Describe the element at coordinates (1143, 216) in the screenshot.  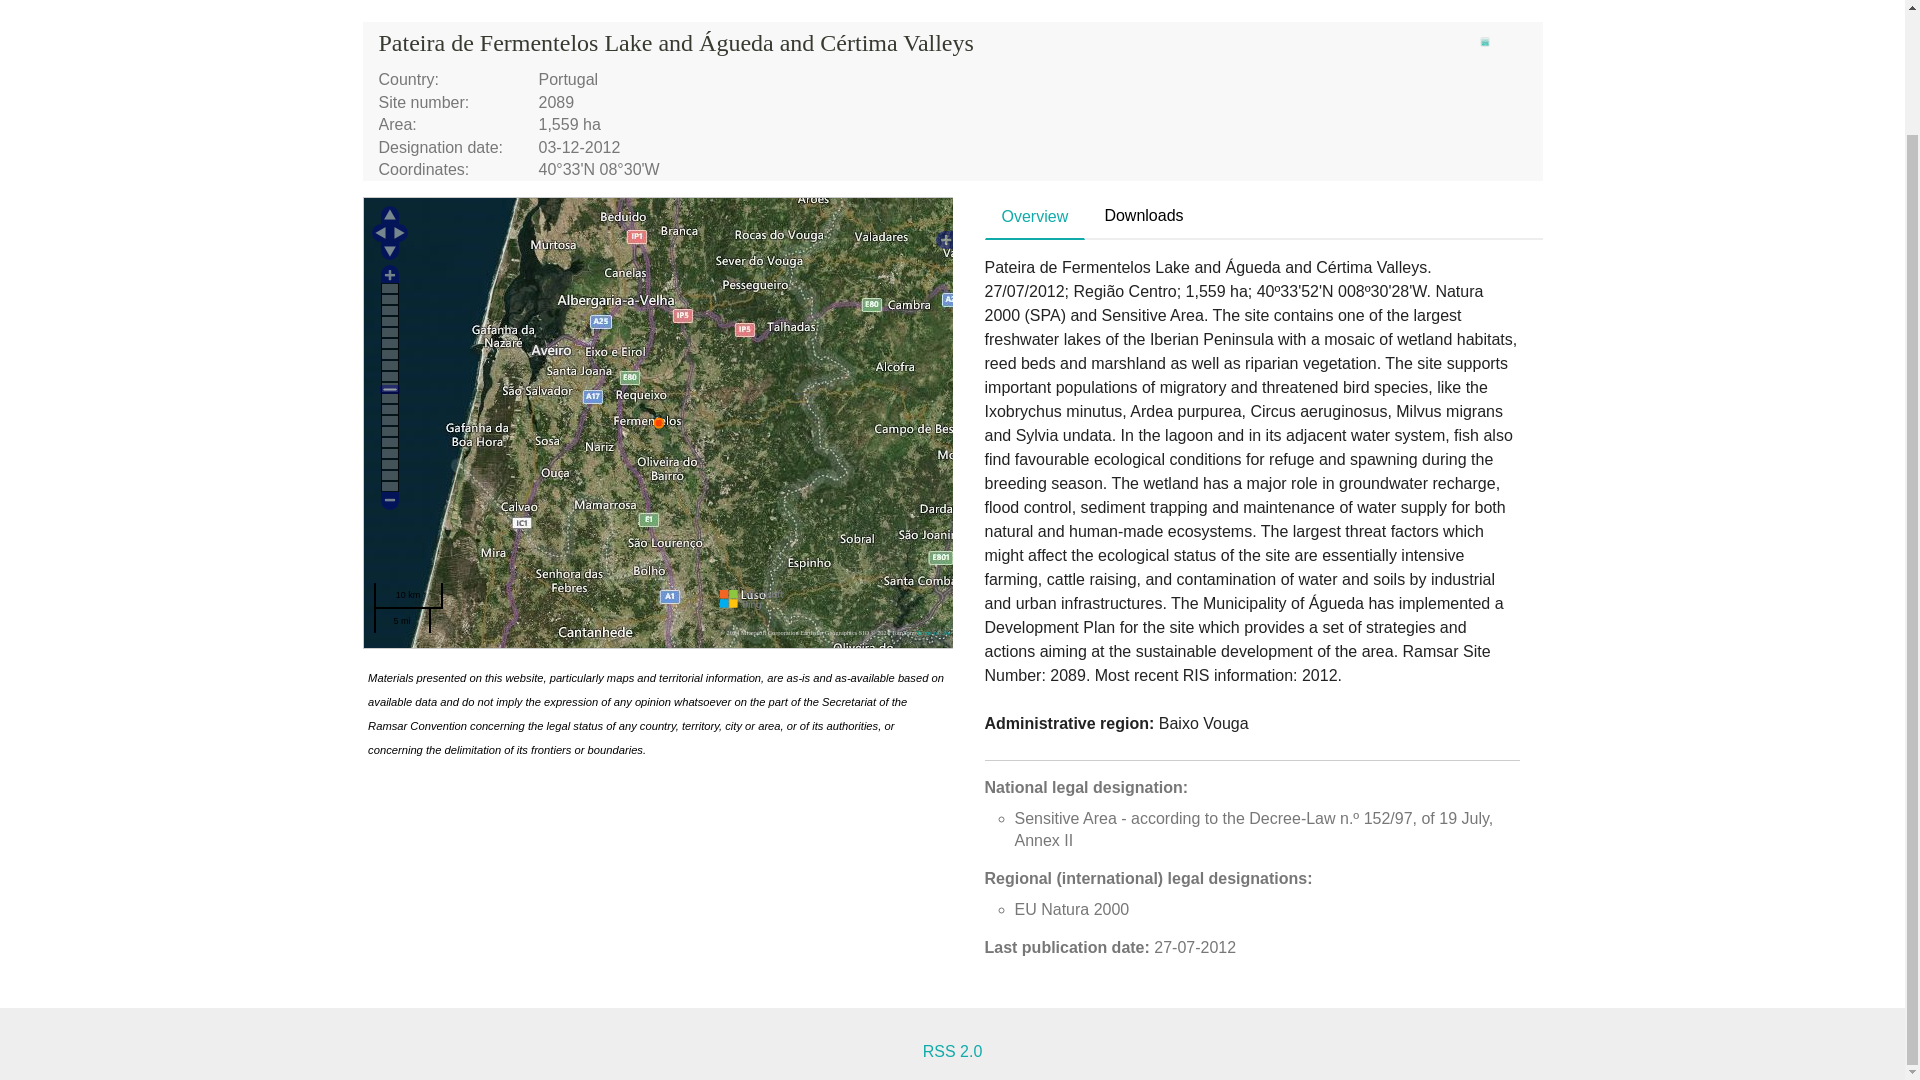
I see `Downloads` at that location.